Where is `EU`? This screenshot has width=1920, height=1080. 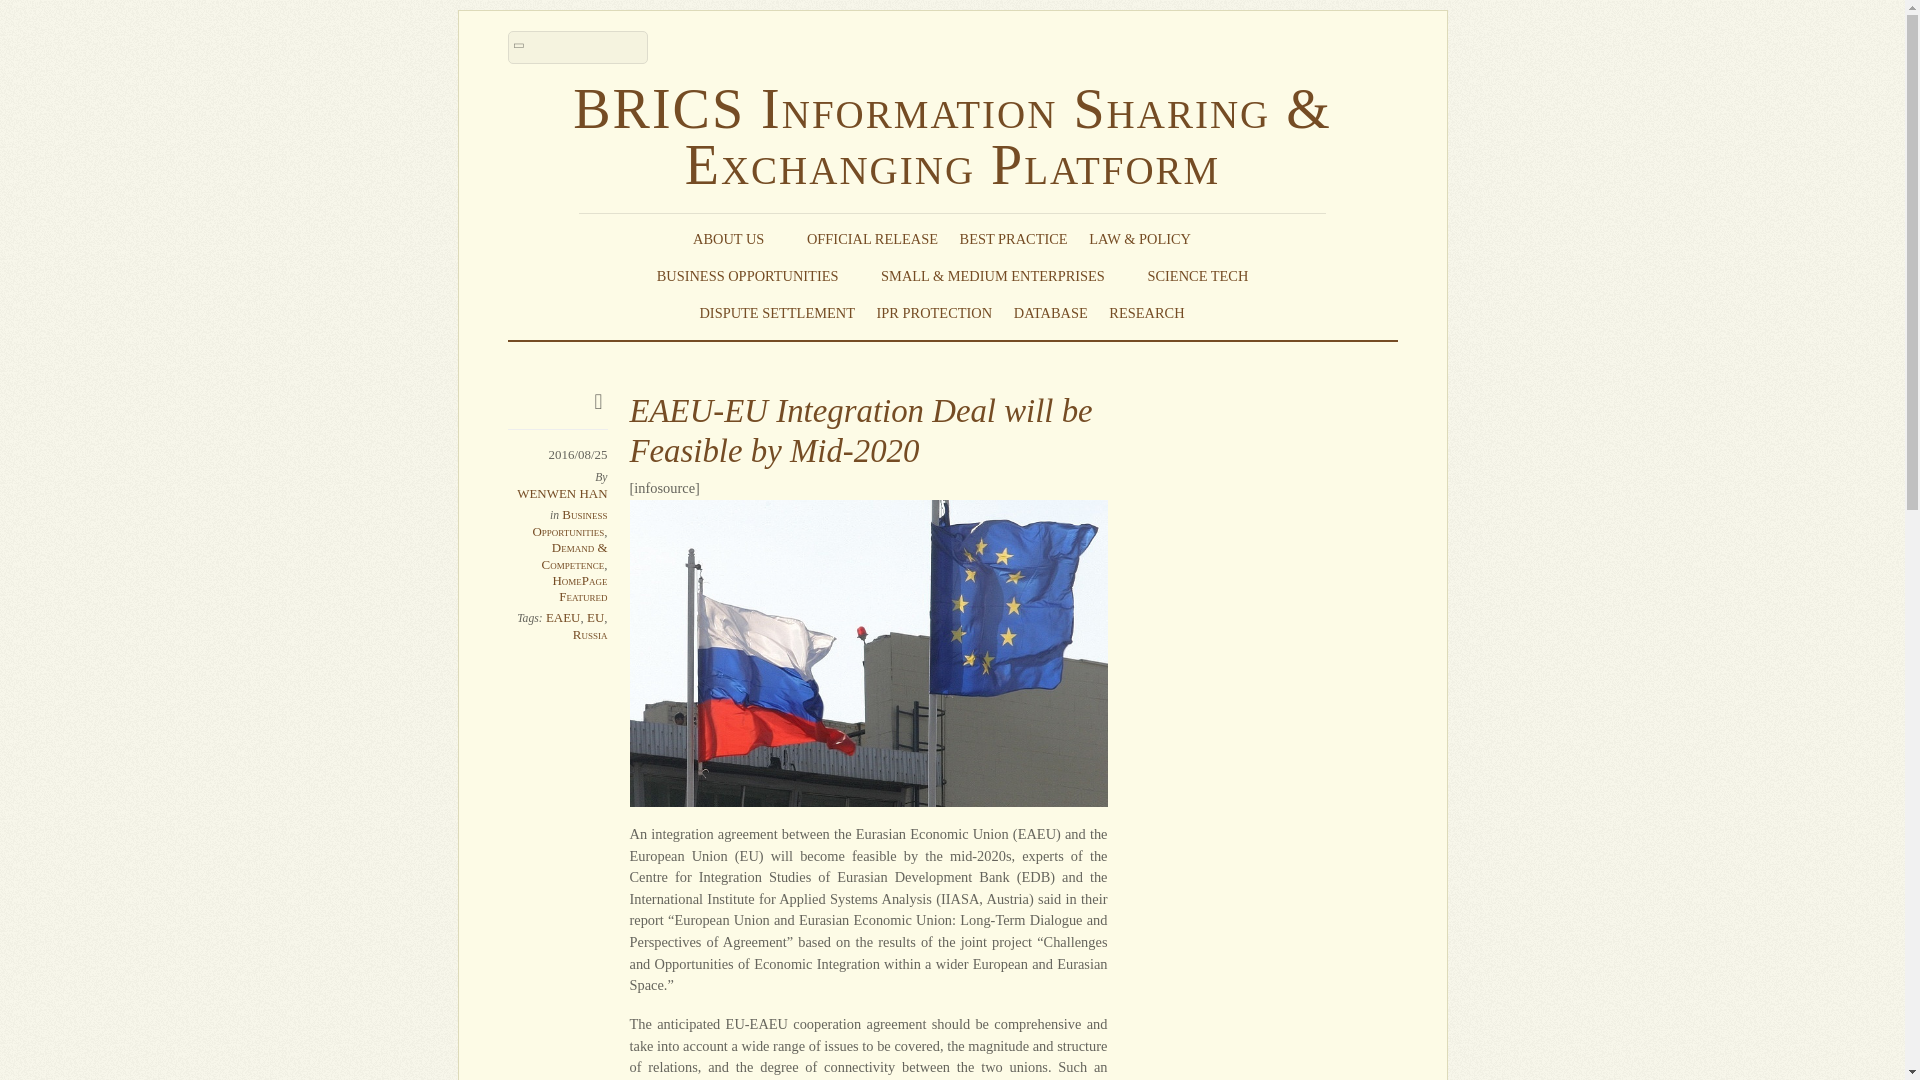 EU is located at coordinates (596, 618).